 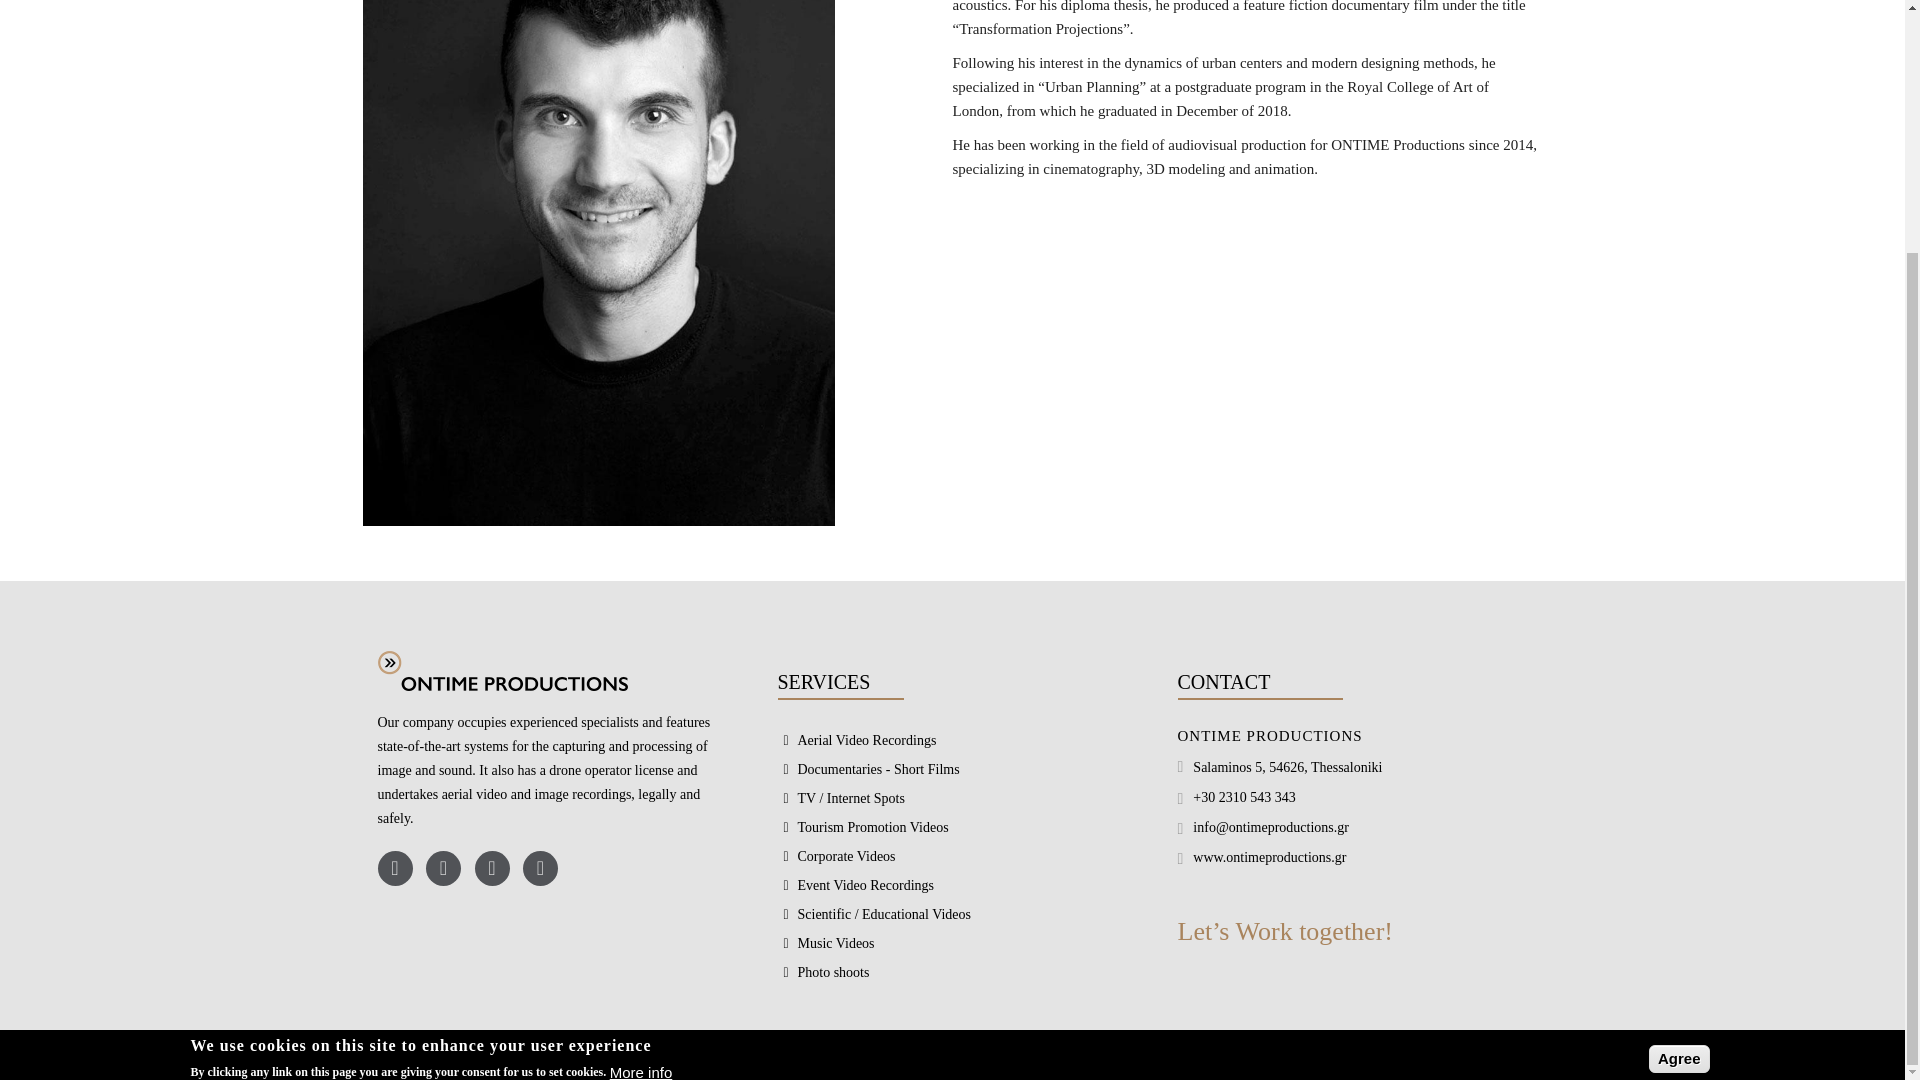 What do you see at coordinates (868, 769) in the screenshot?
I see `Documentaries - Short Films` at bounding box center [868, 769].